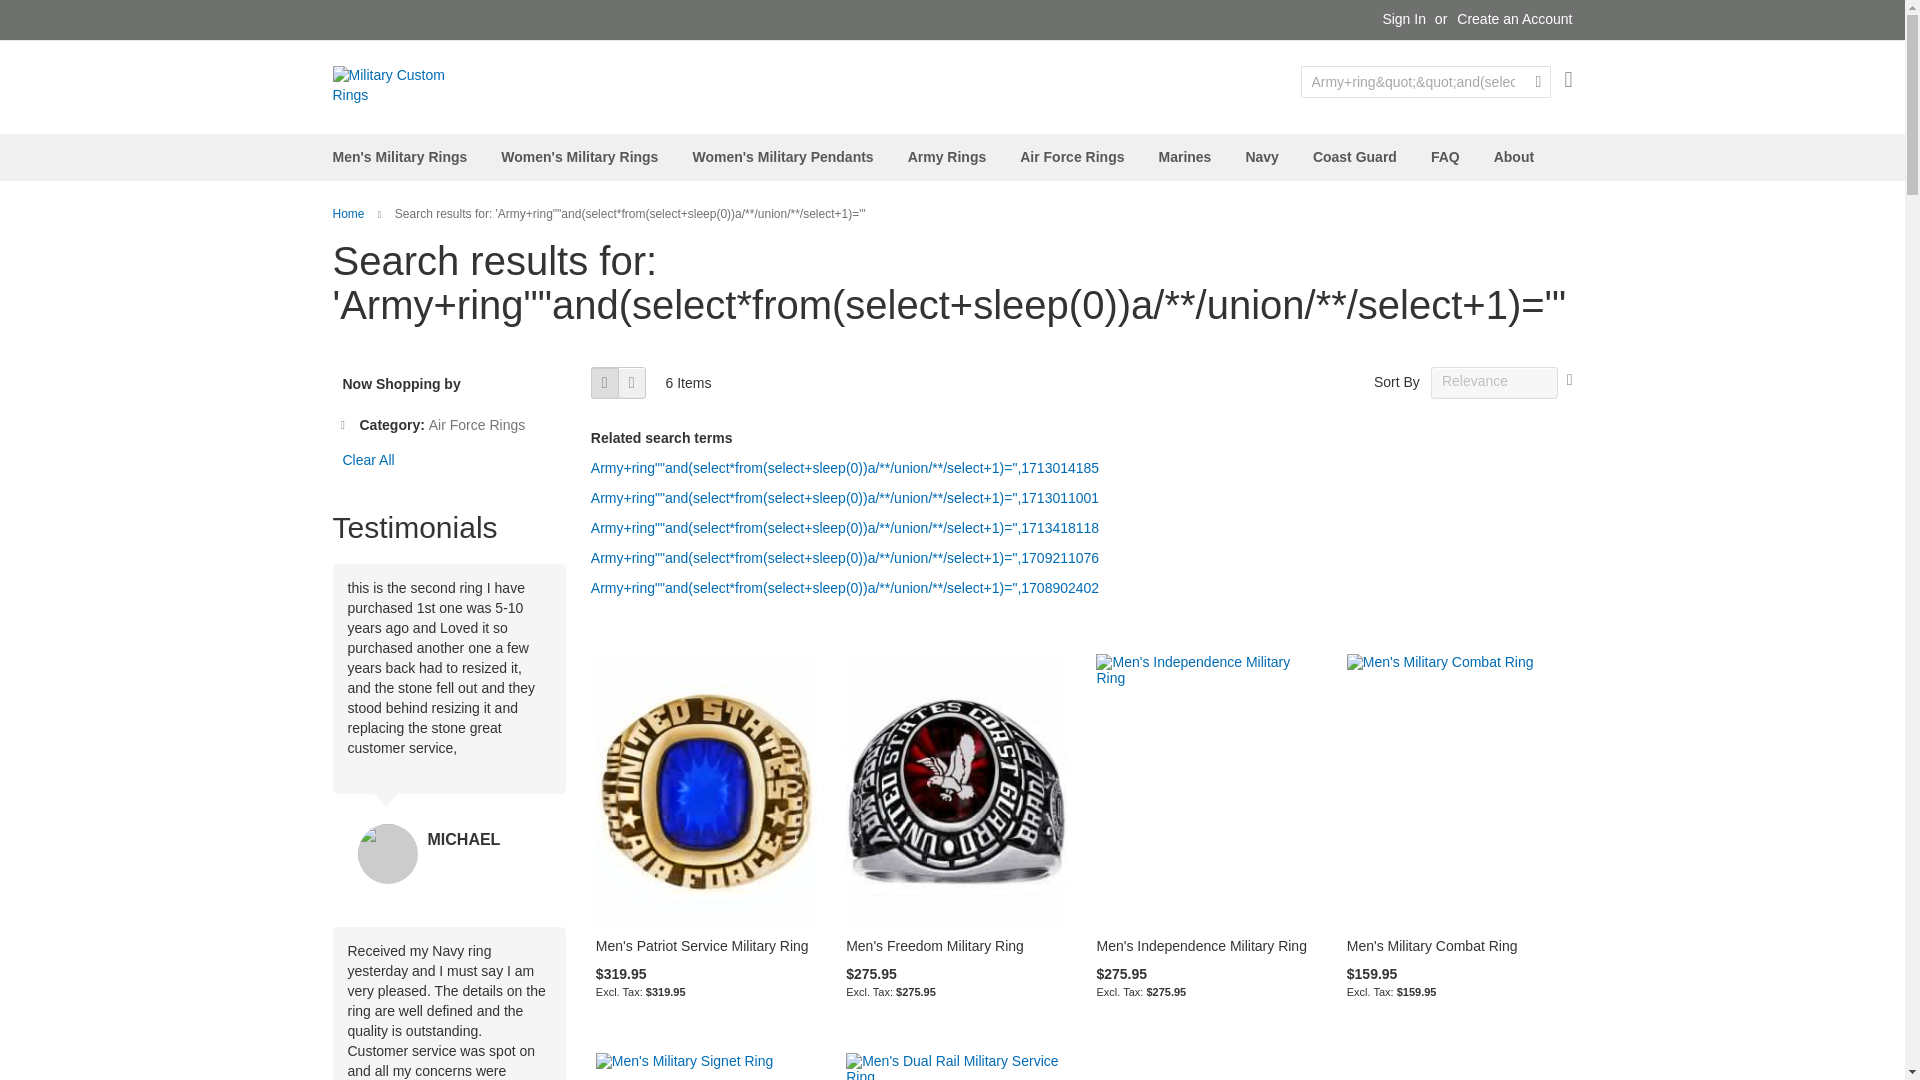 The image size is (1920, 1080). I want to click on Sign In, so click(1404, 20).